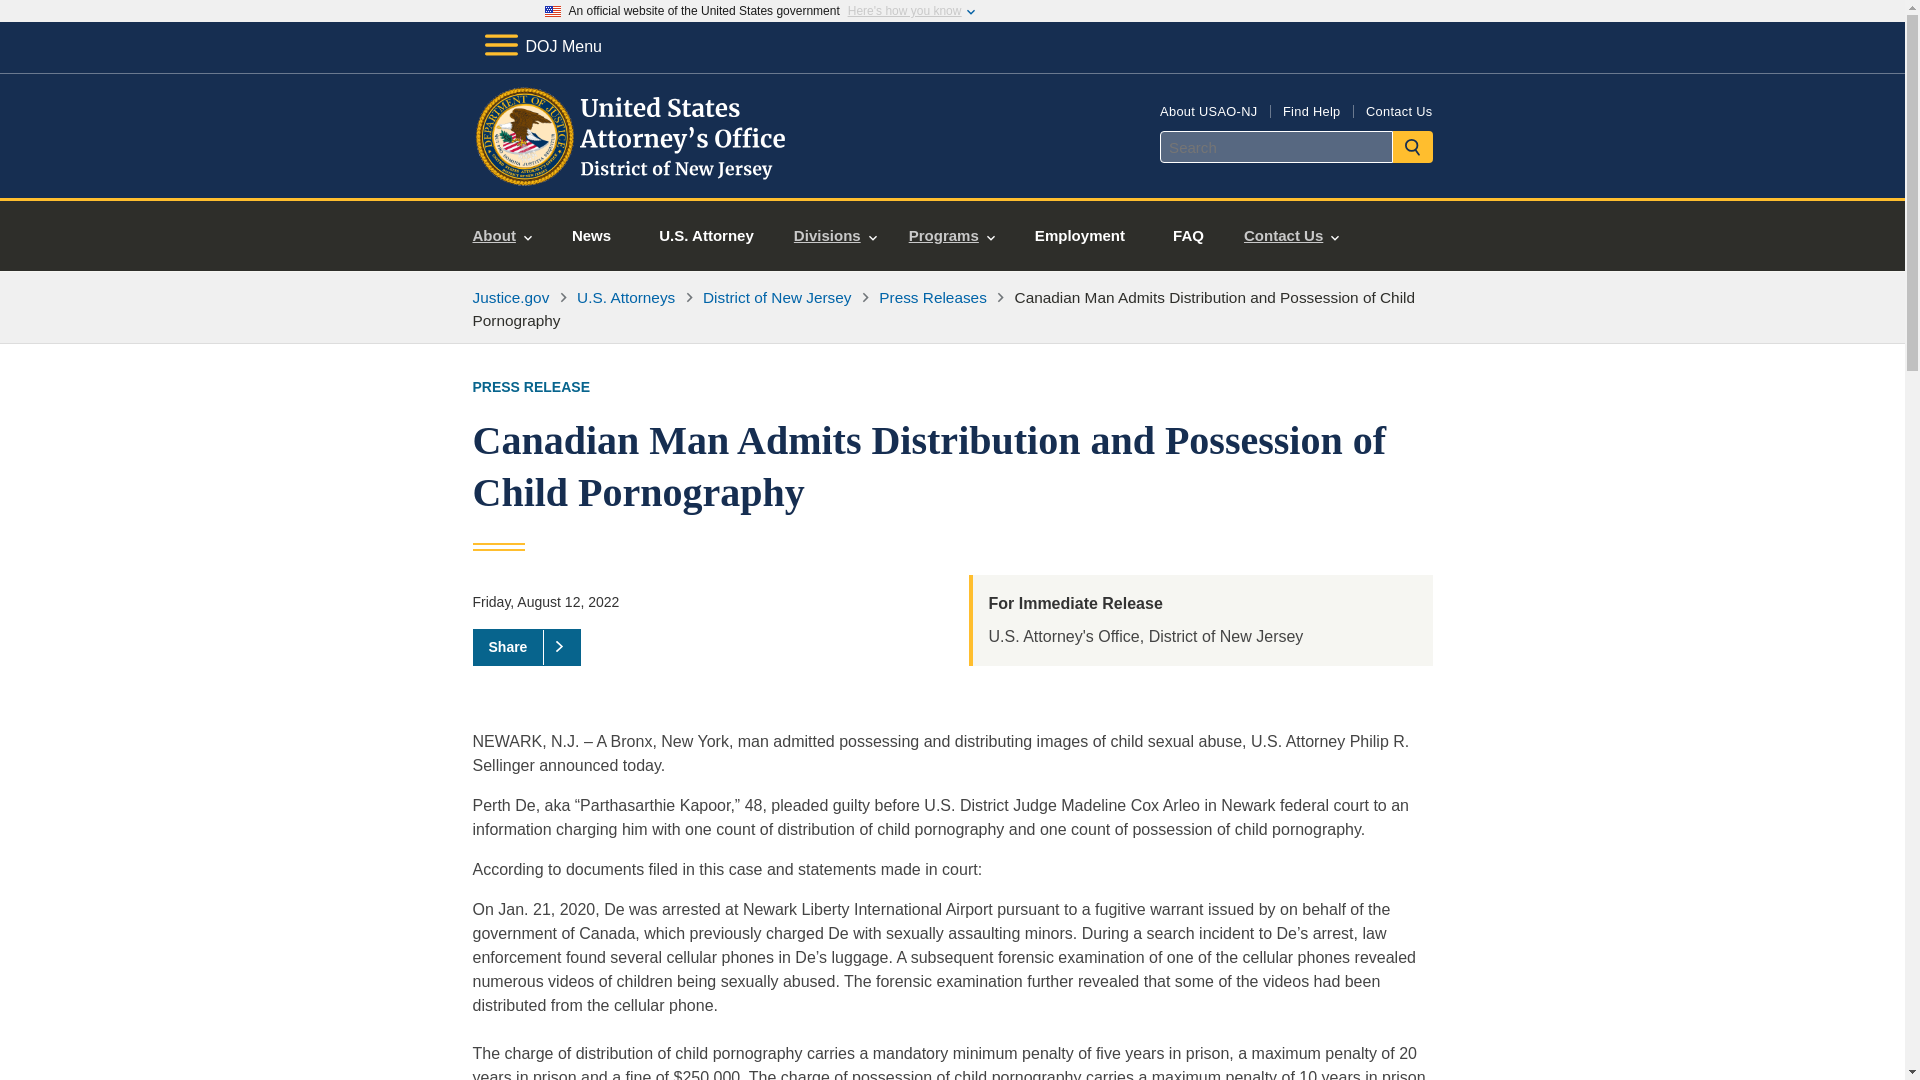  What do you see at coordinates (1188, 236) in the screenshot?
I see `FAQ` at bounding box center [1188, 236].